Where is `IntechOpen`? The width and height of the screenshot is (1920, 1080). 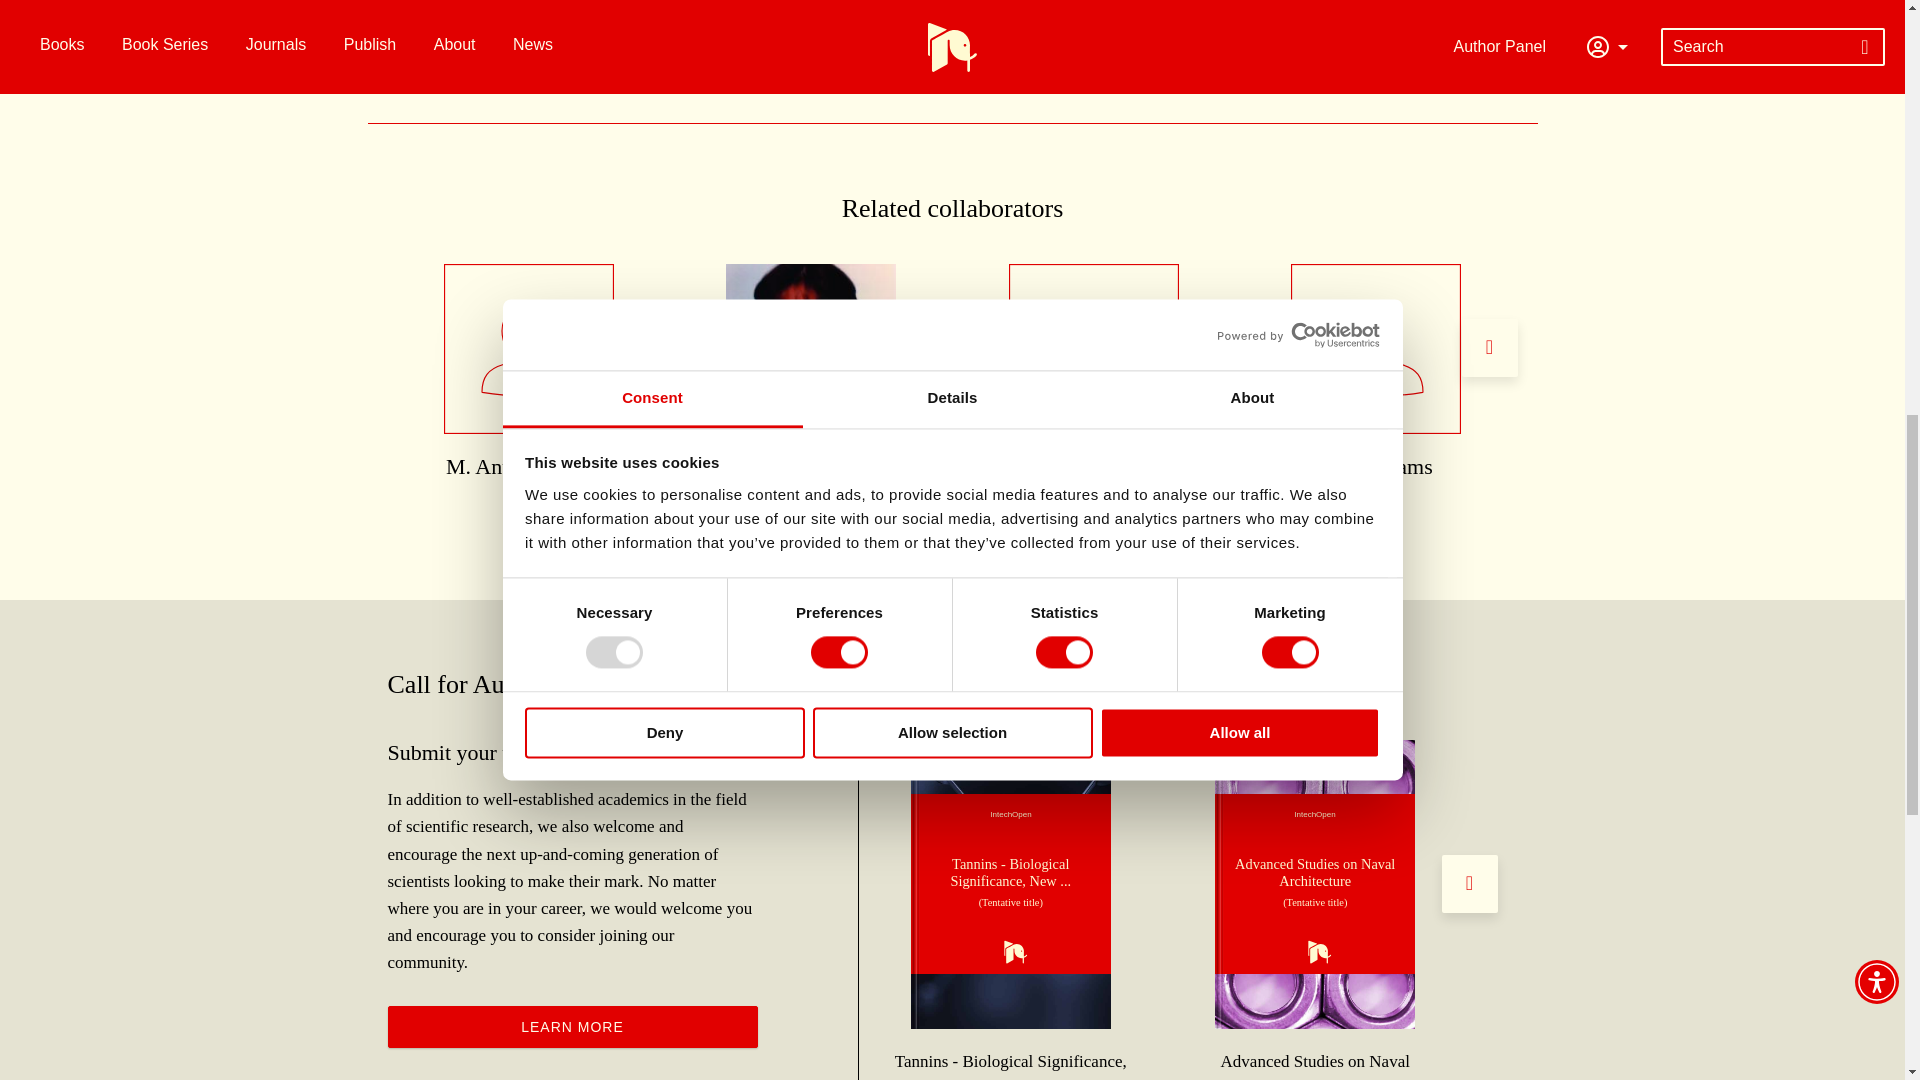
IntechOpen is located at coordinates (1315, 884).